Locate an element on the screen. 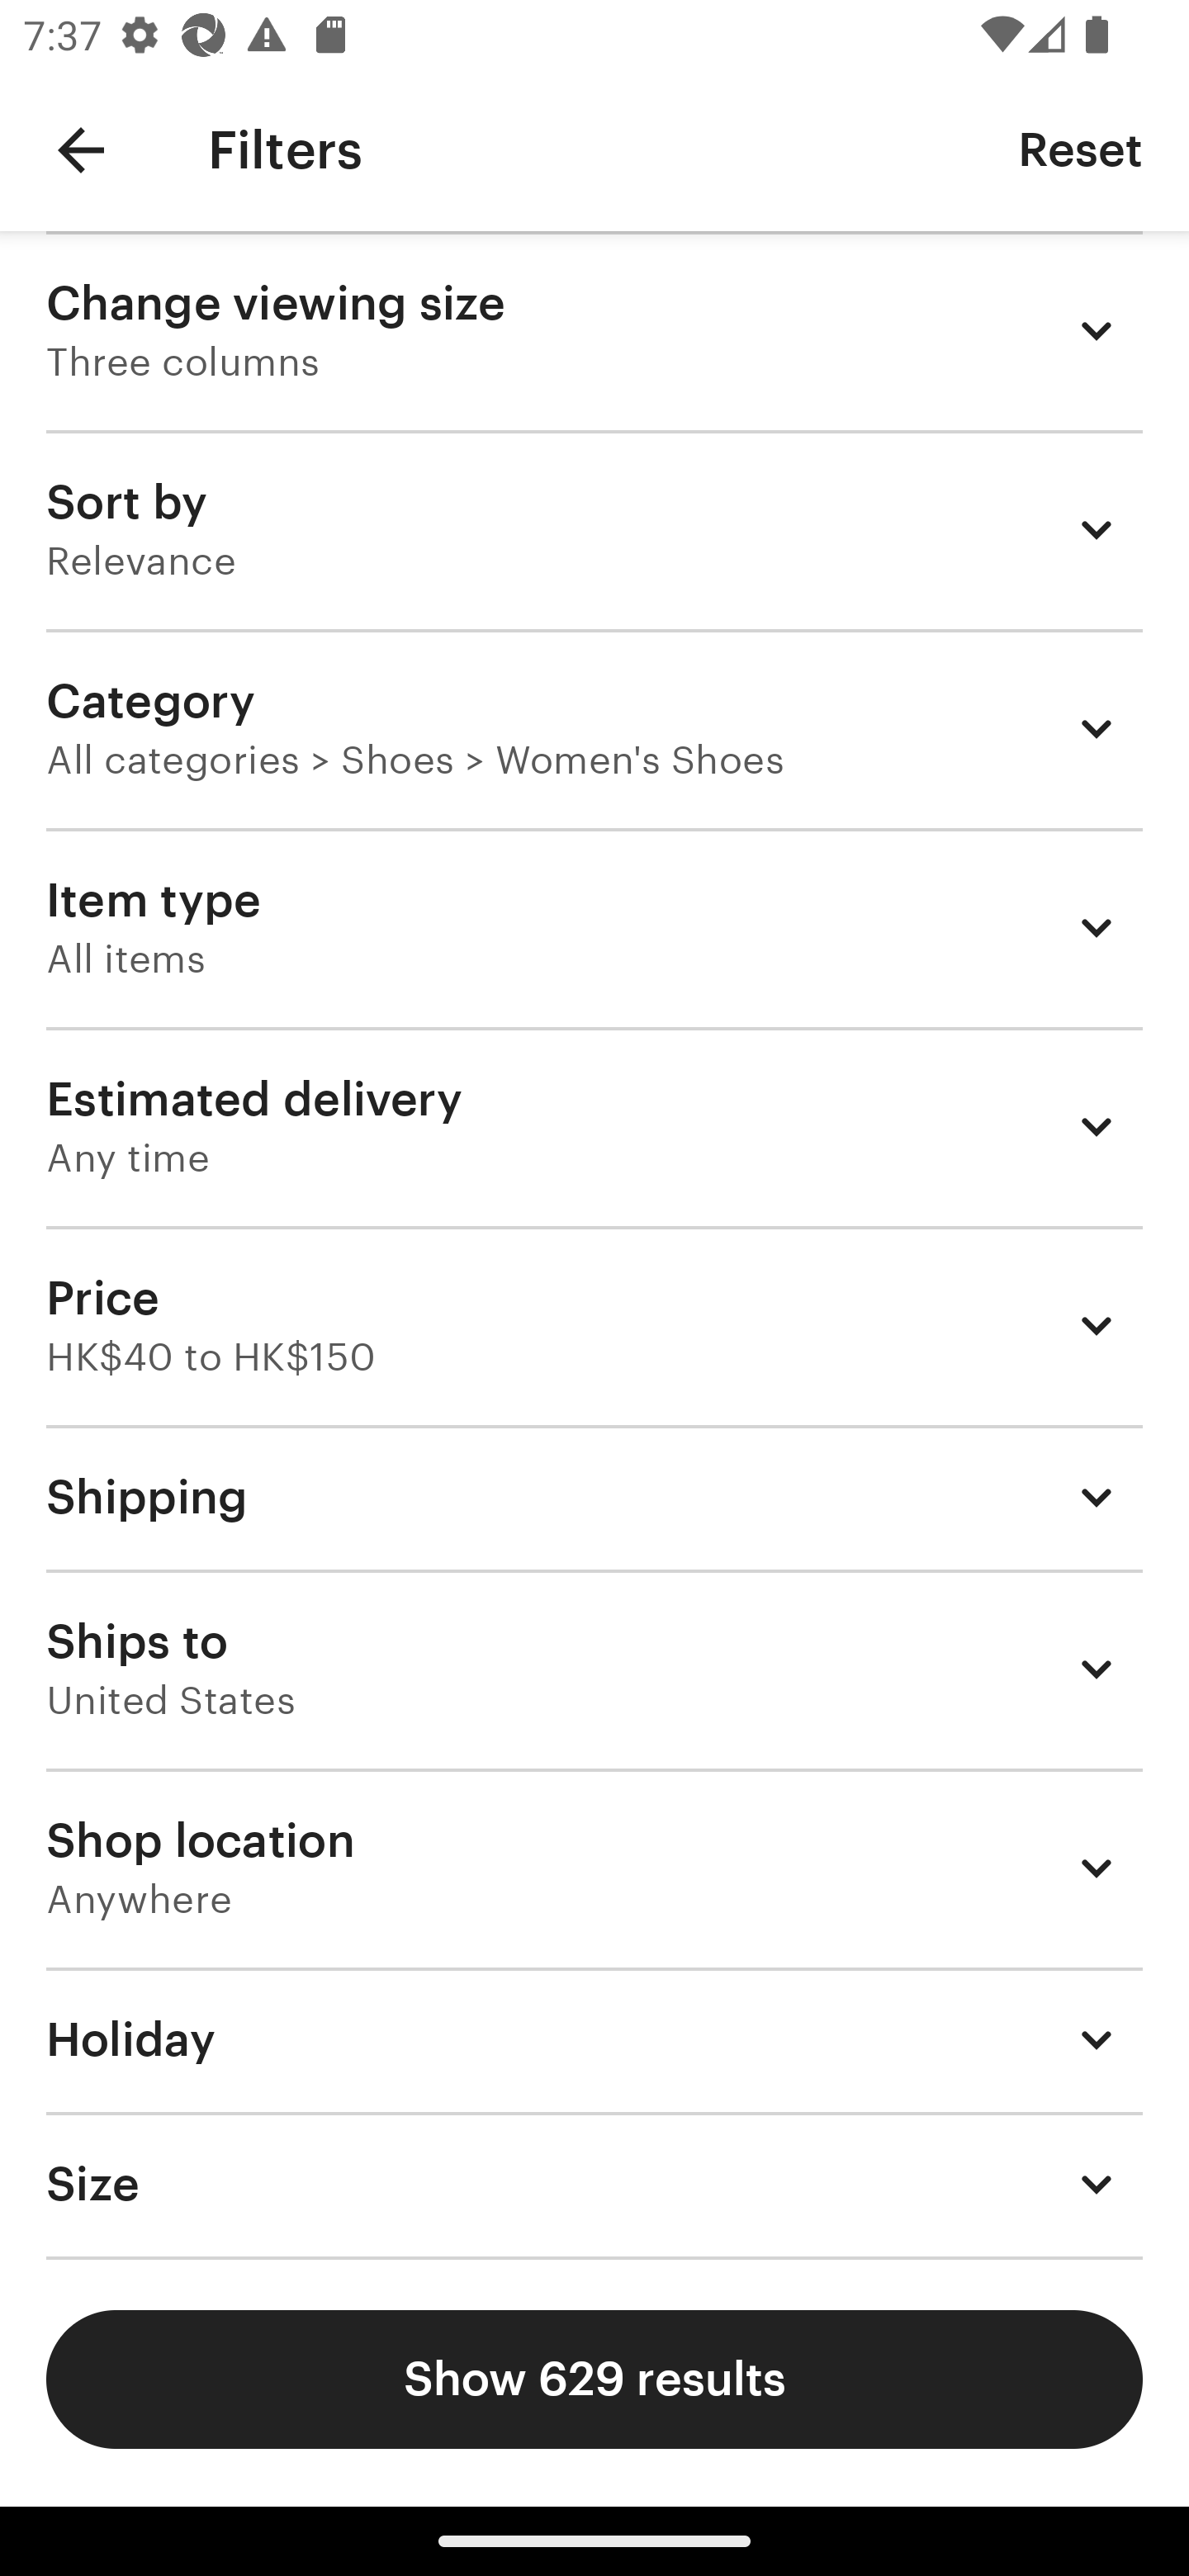 The height and width of the screenshot is (2576, 1189). Holiday is located at coordinates (594, 2039).